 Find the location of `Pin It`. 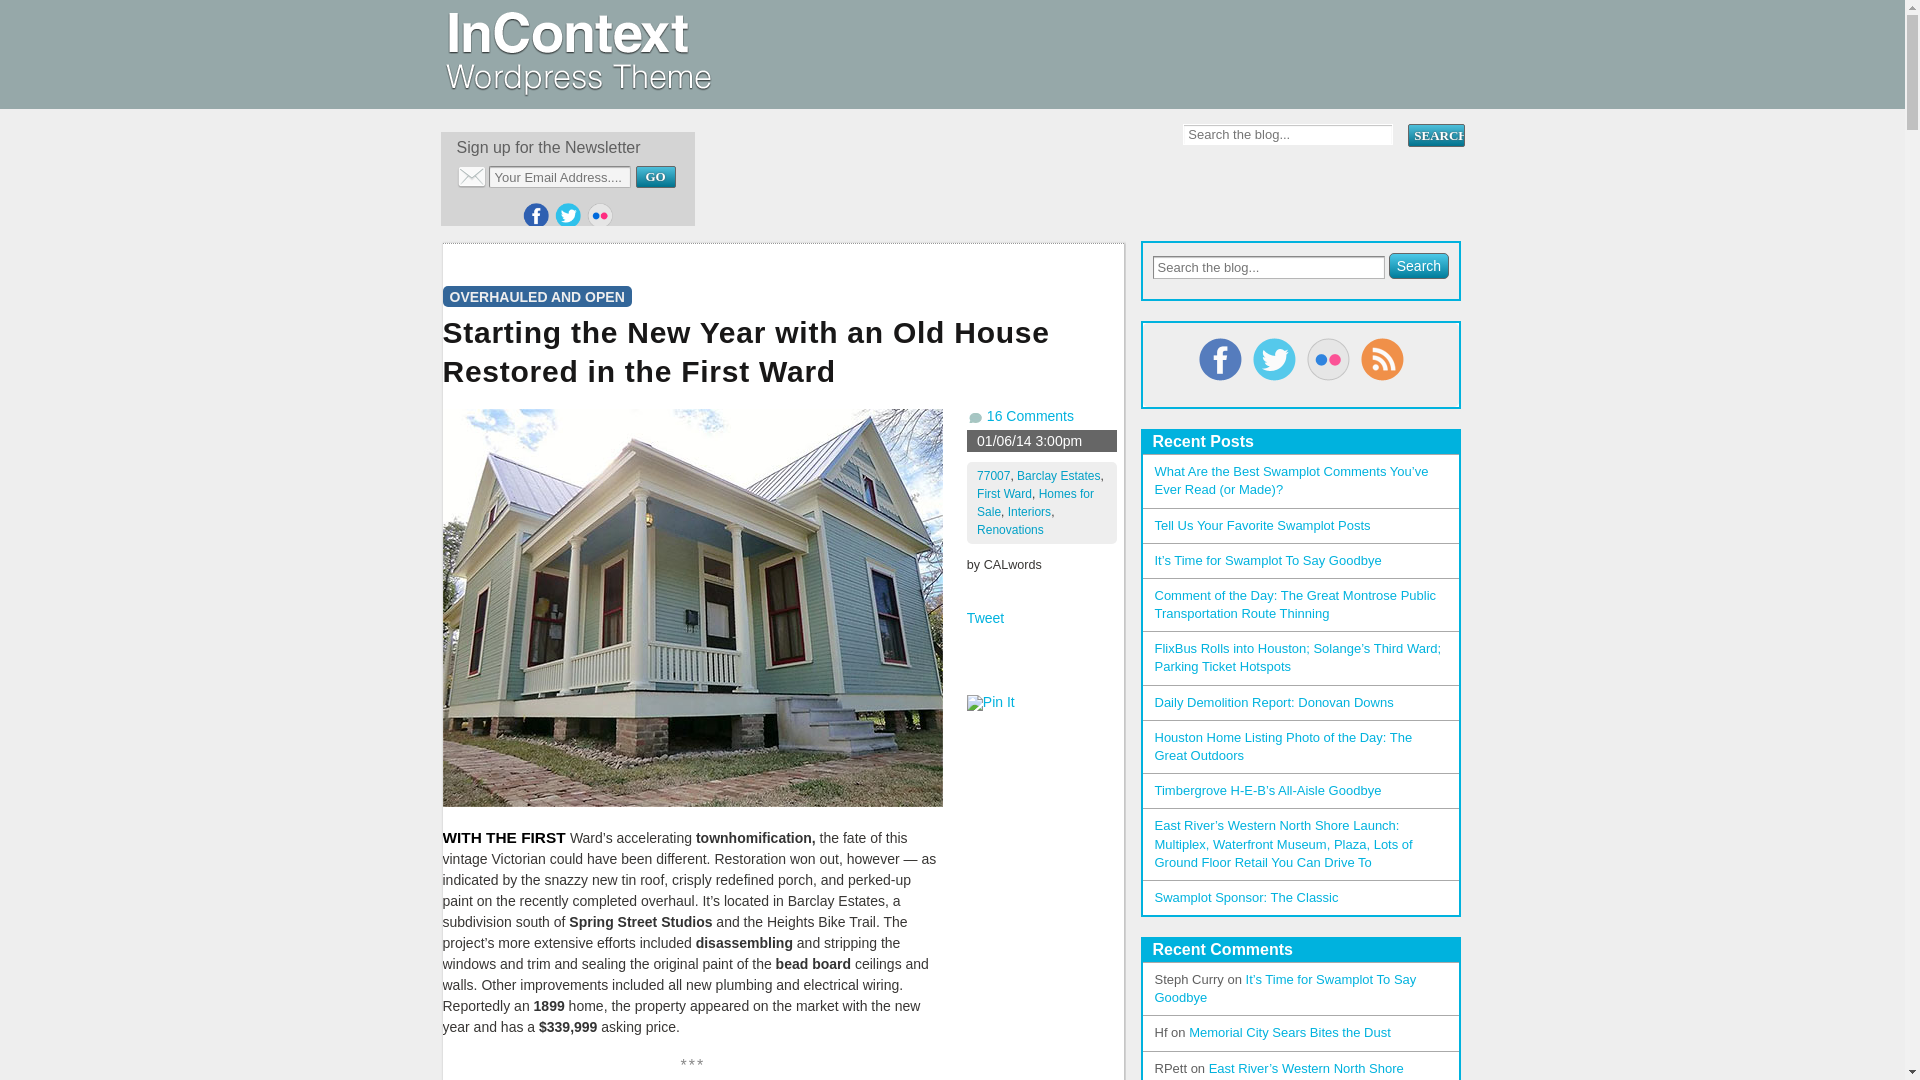

Pin It is located at coordinates (991, 702).